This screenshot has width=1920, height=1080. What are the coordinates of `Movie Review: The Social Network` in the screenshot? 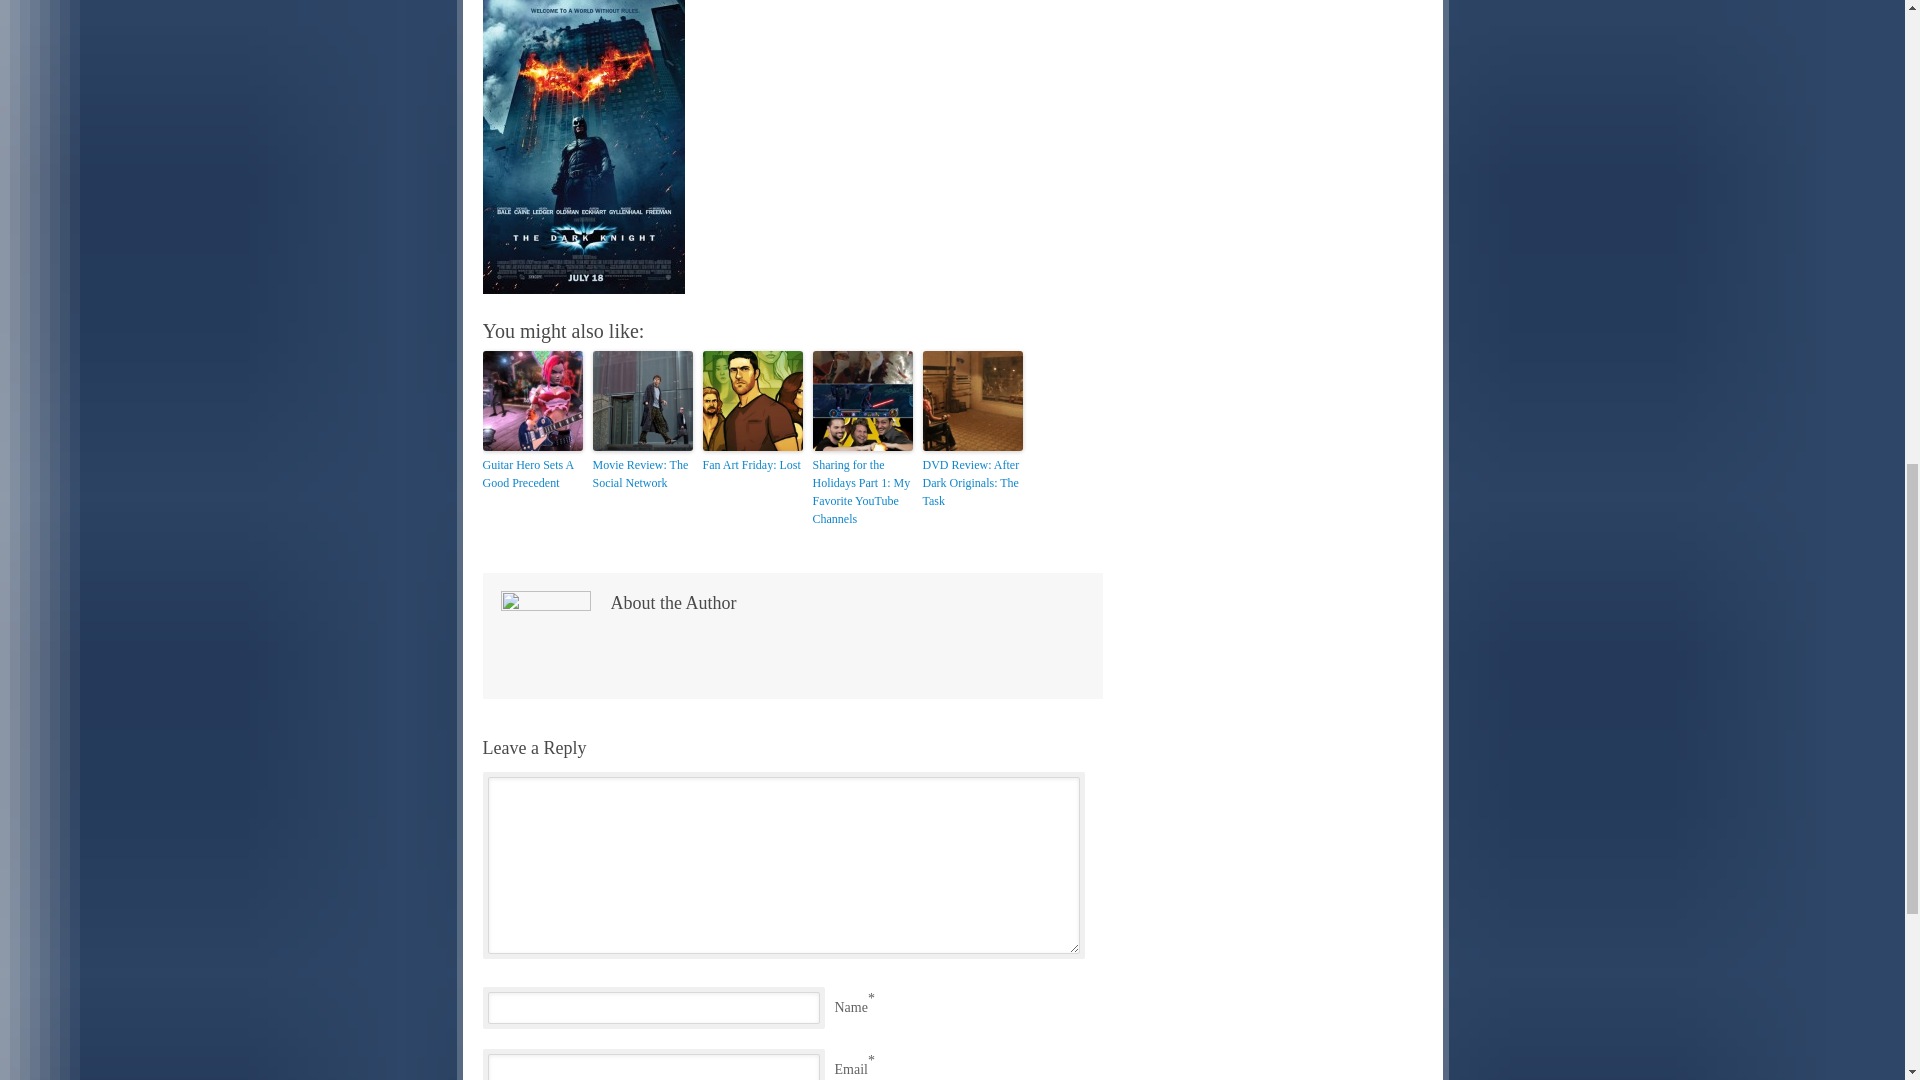 It's located at (641, 474).